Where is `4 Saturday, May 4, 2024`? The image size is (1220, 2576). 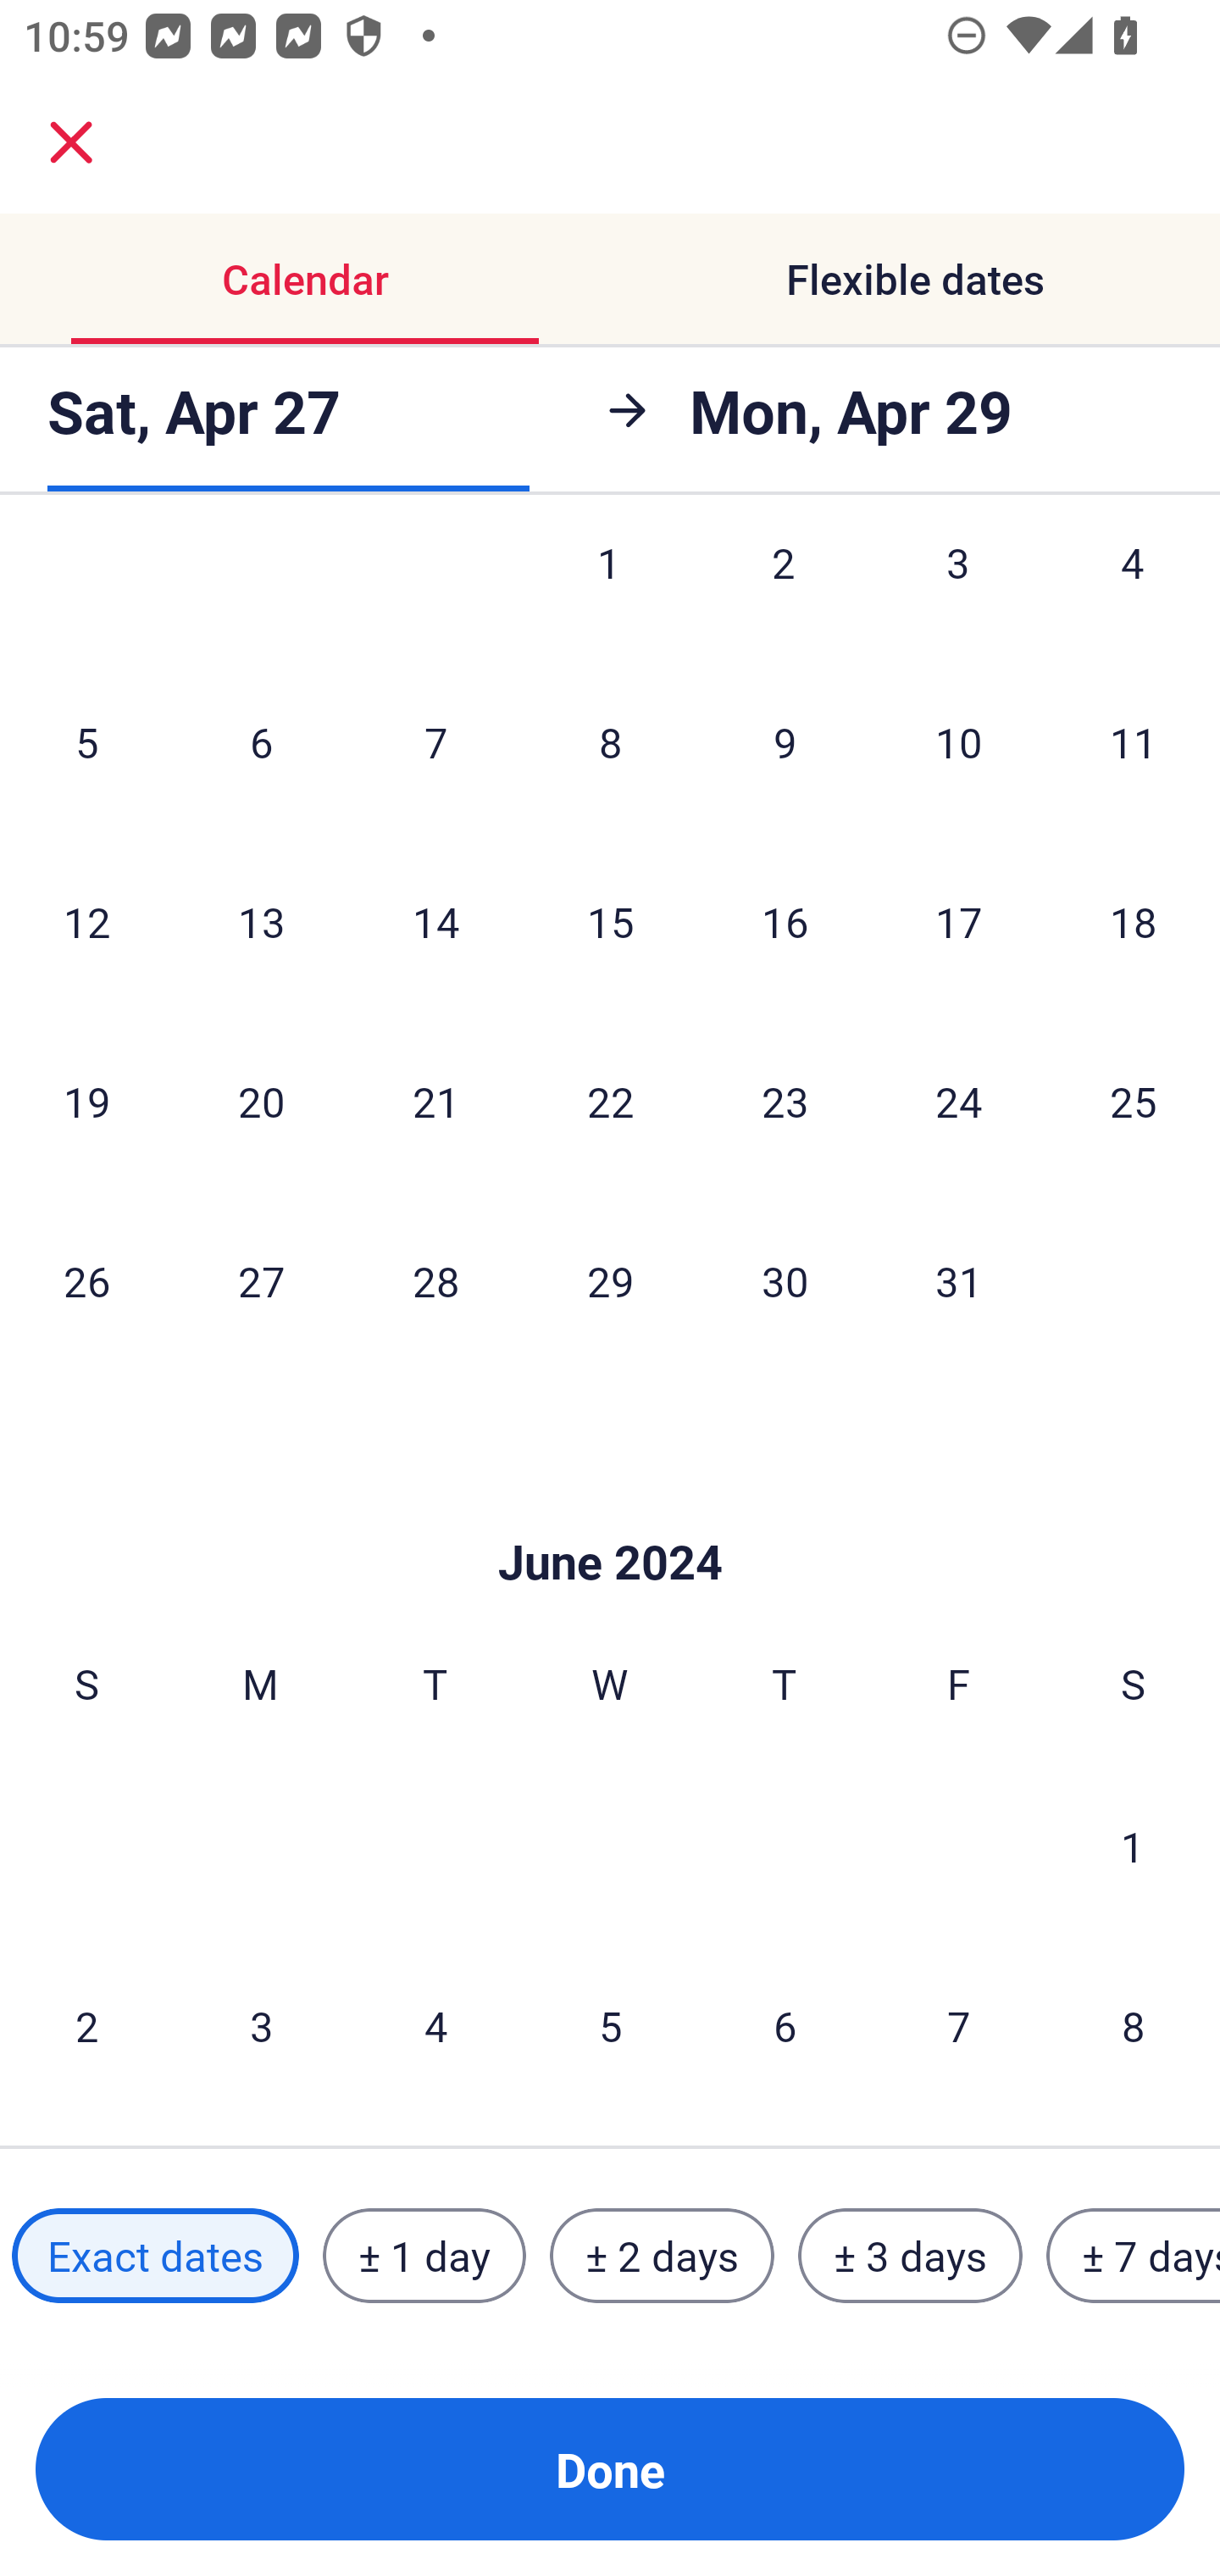
4 Saturday, May 4, 2024 is located at coordinates (1133, 597).